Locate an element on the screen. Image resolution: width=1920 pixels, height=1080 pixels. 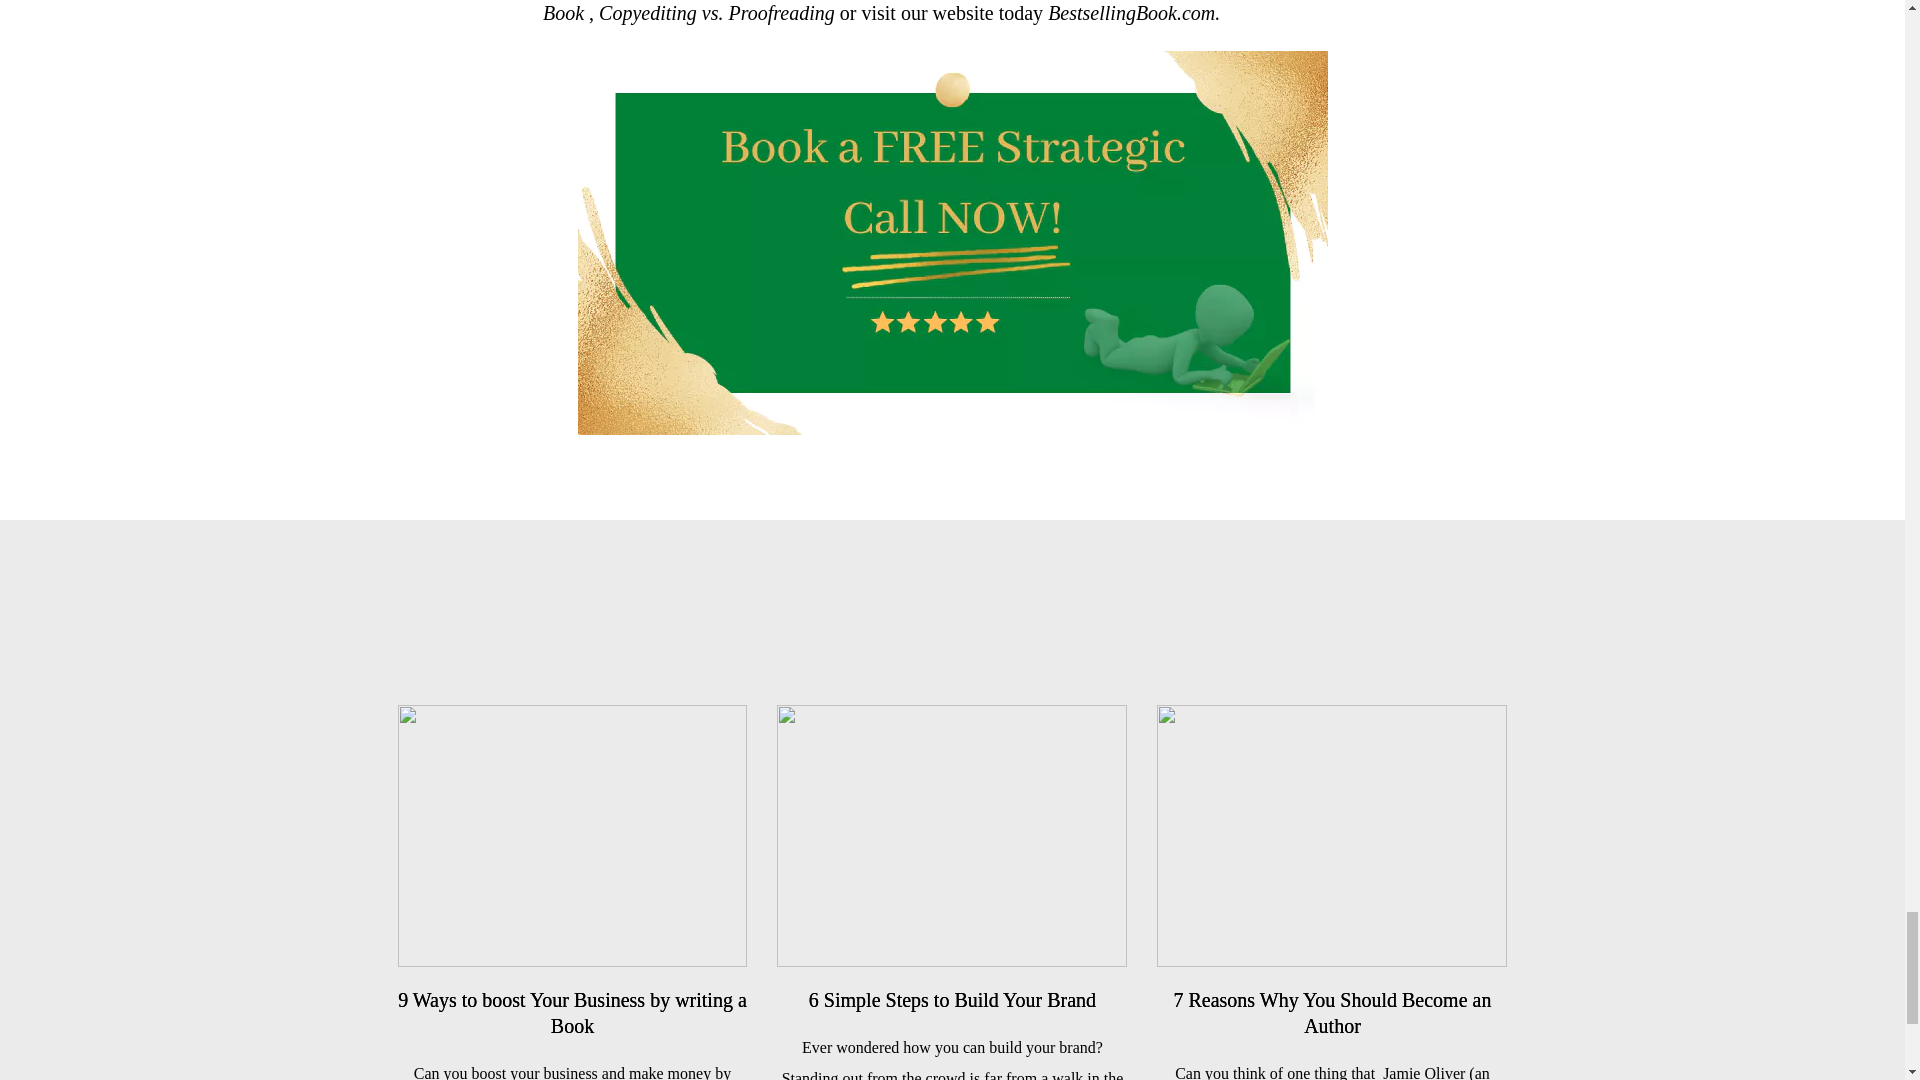
Copyediting vs. Proofreading is located at coordinates (717, 12).